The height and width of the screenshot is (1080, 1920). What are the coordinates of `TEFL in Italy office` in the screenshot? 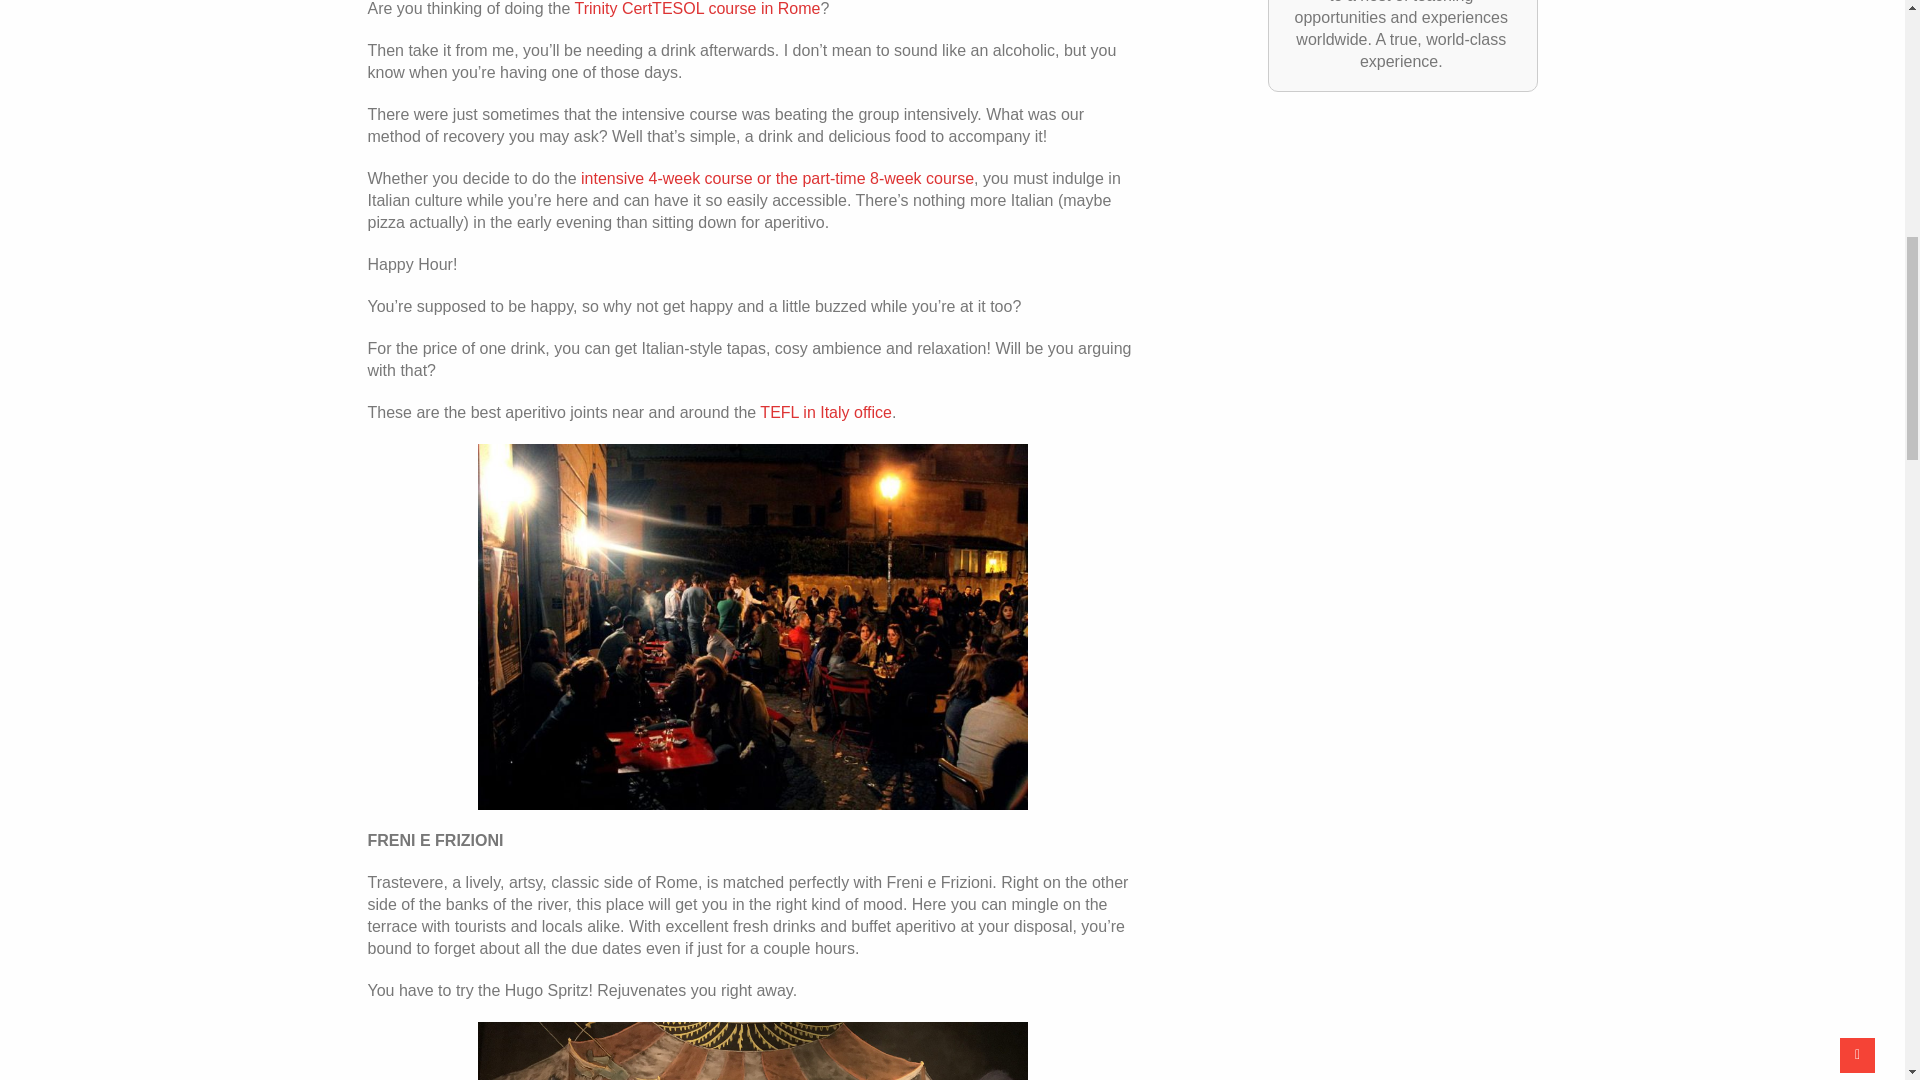 It's located at (826, 412).